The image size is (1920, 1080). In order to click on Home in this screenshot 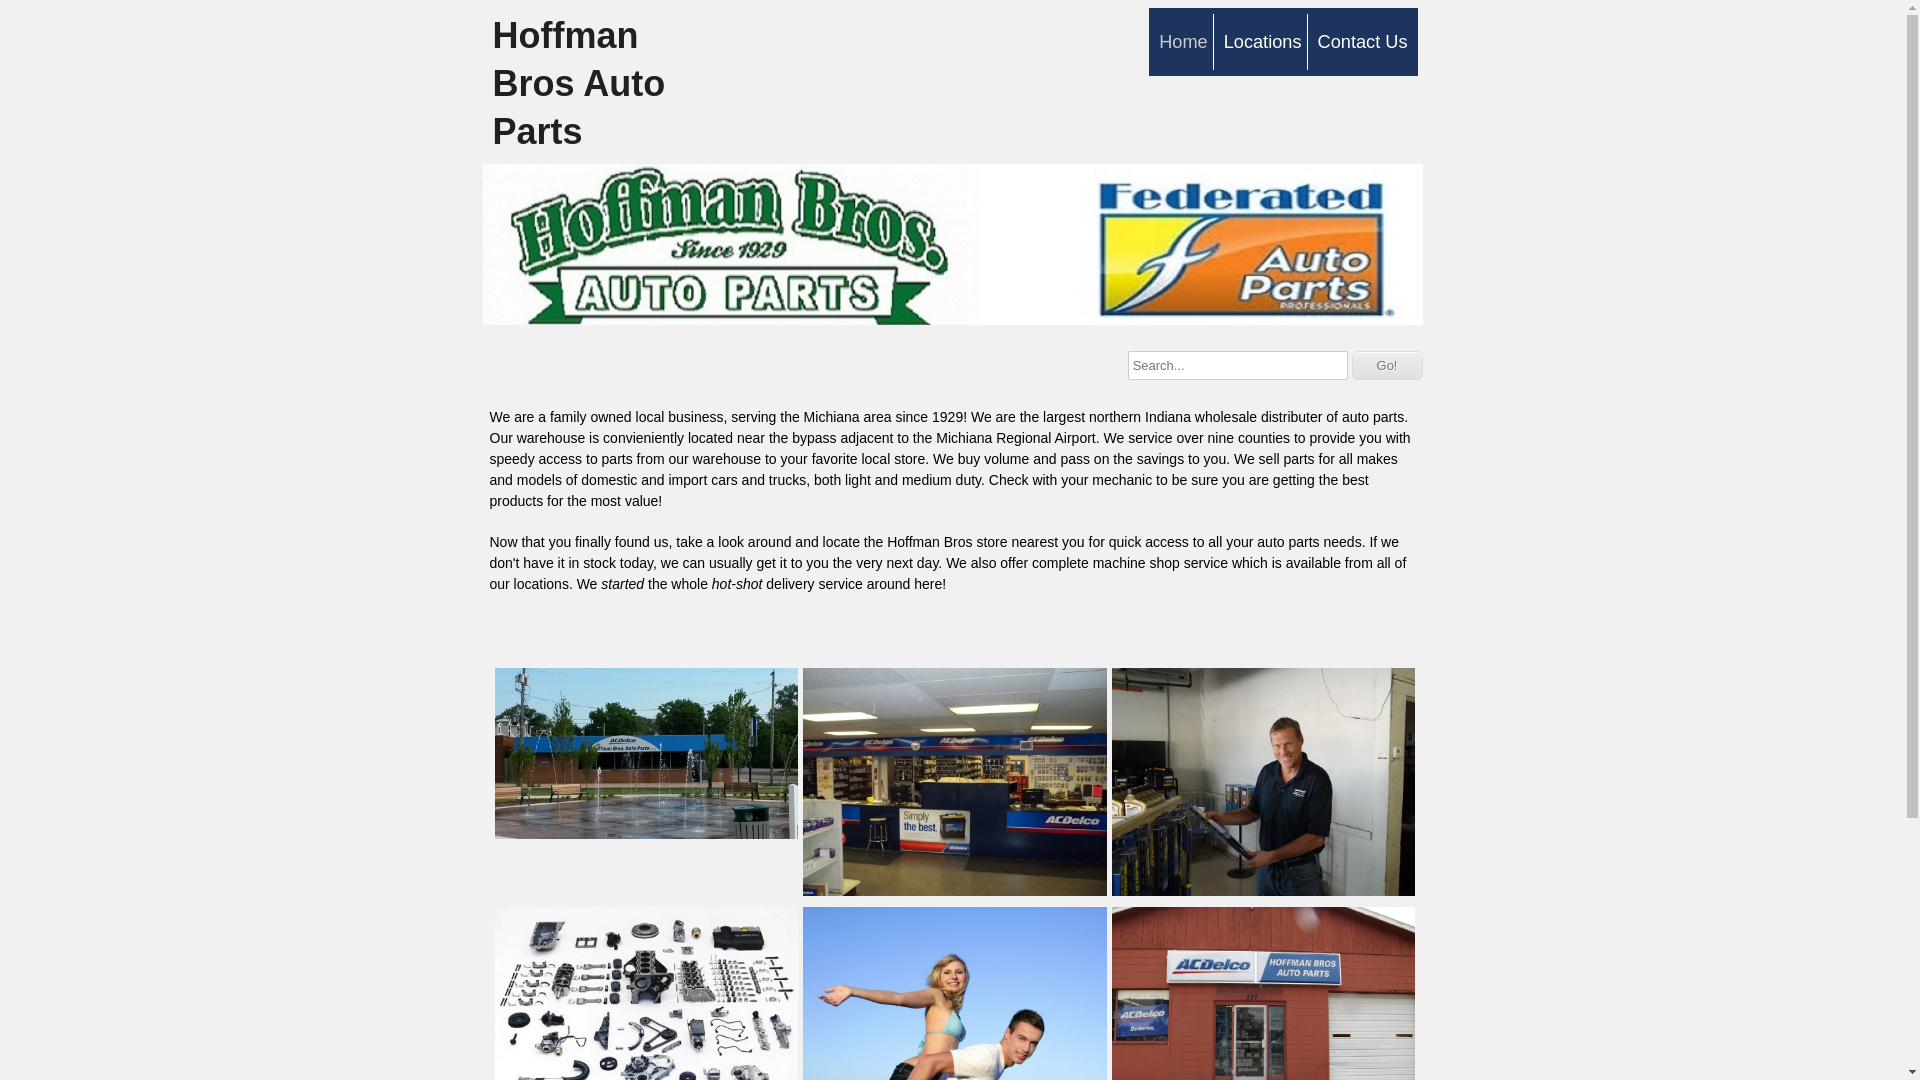, I will do `click(1182, 42)`.